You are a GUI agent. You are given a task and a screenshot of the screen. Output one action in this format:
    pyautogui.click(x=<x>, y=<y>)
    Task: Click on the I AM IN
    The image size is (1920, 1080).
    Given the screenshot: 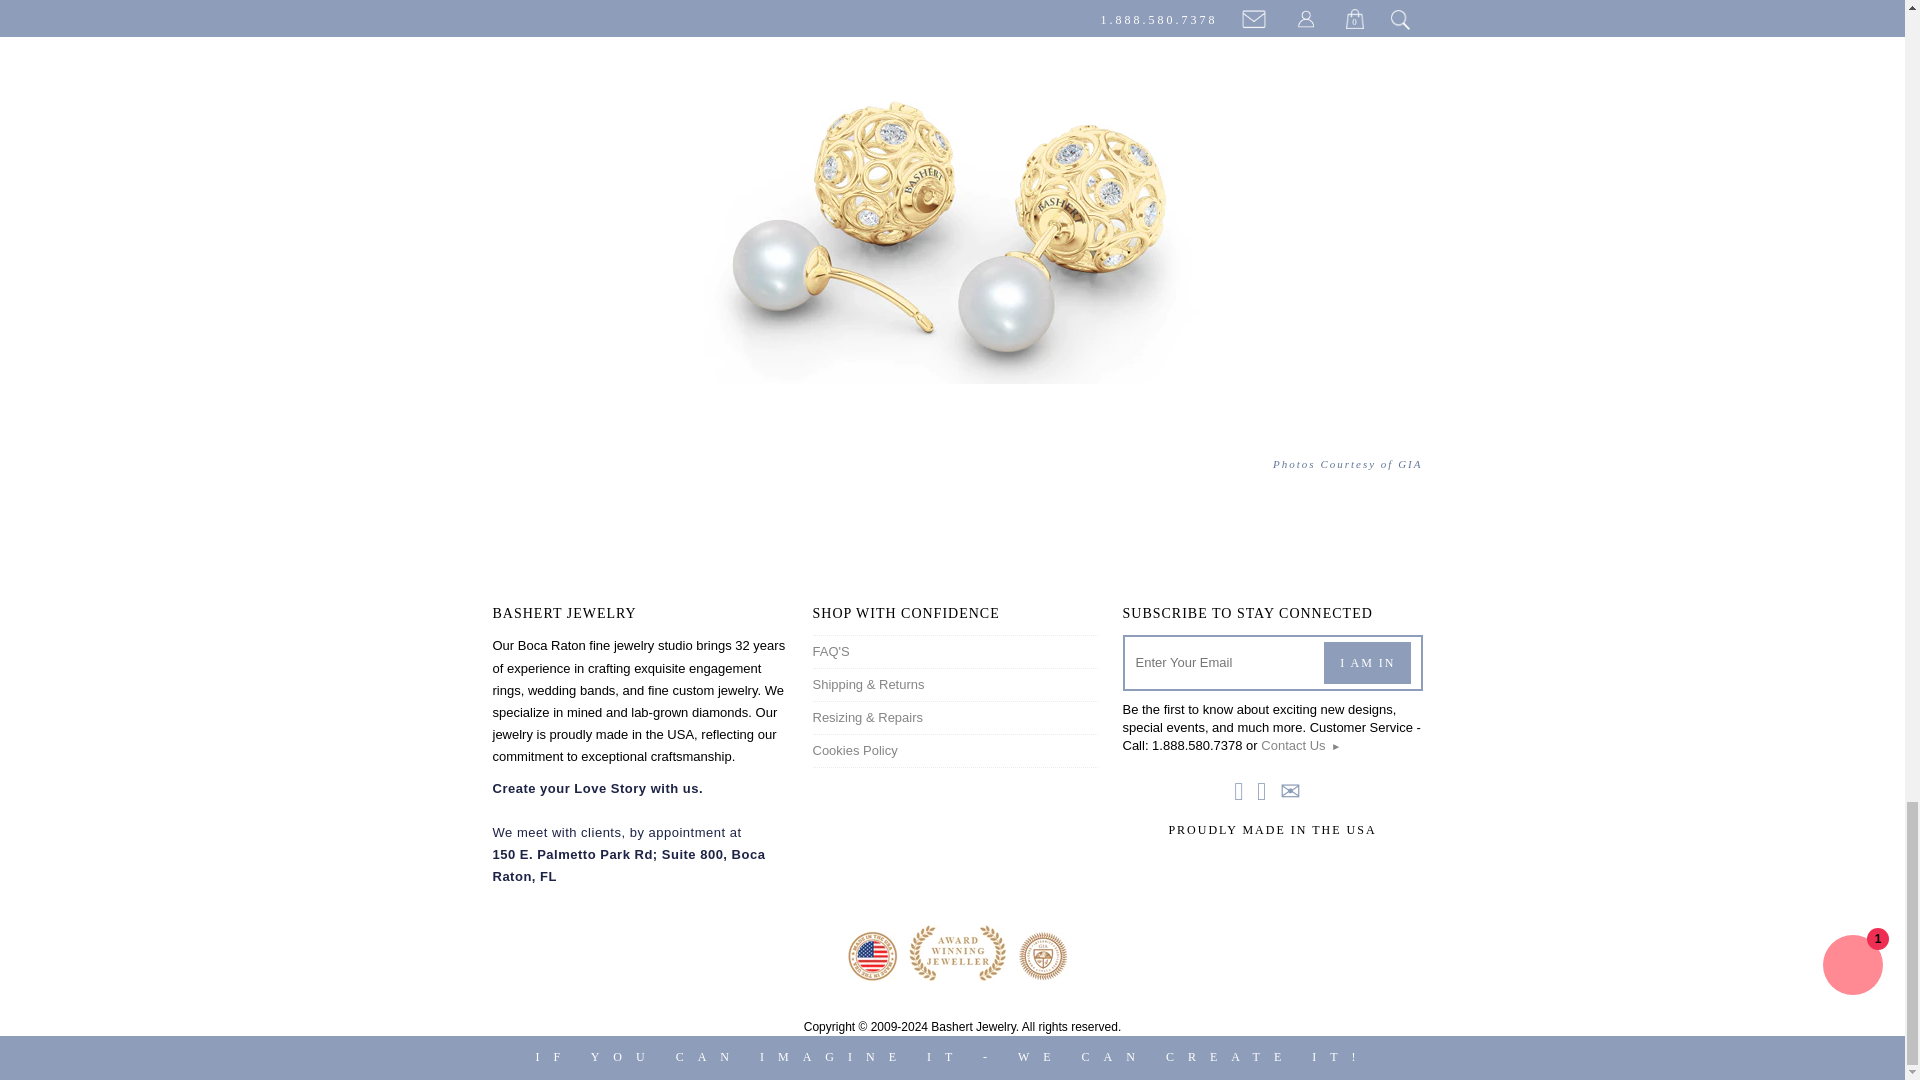 What is the action you would take?
    pyautogui.click(x=1368, y=662)
    